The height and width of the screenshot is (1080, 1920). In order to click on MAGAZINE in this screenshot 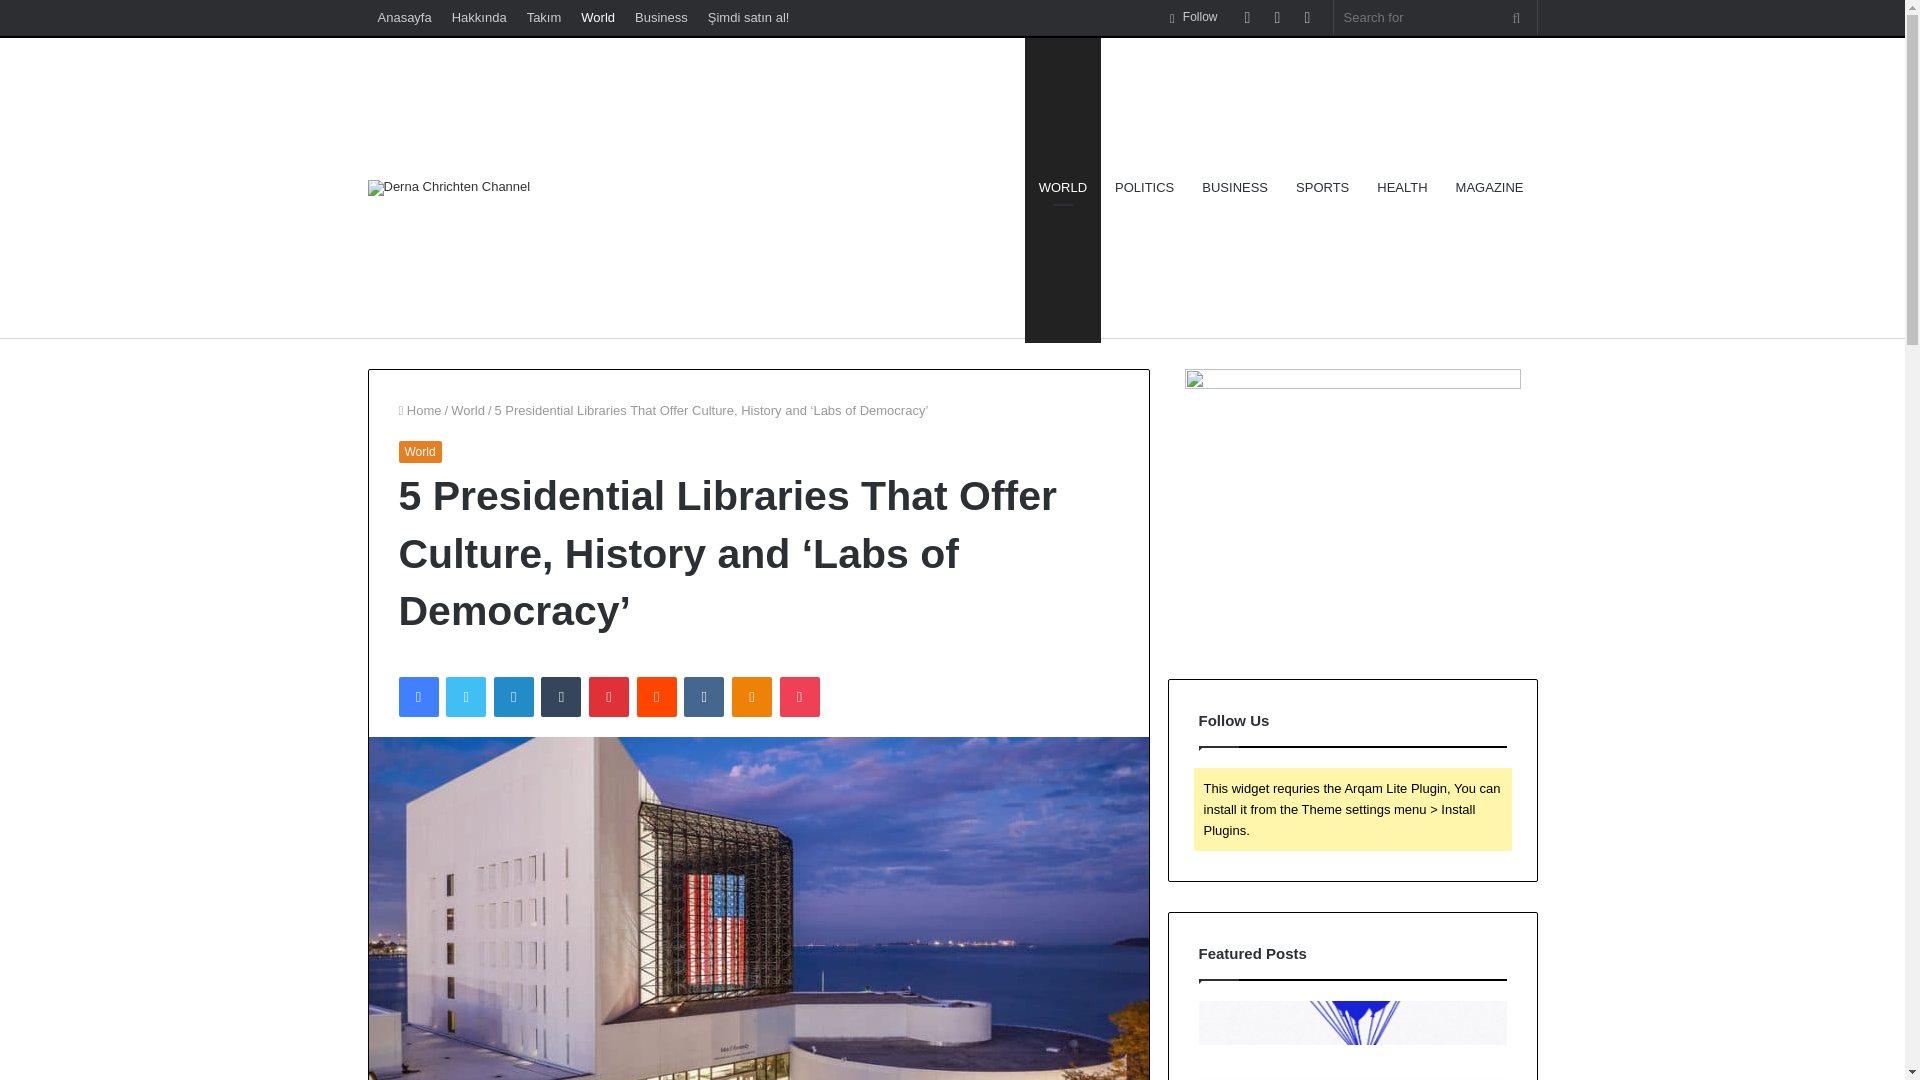, I will do `click(1489, 188)`.